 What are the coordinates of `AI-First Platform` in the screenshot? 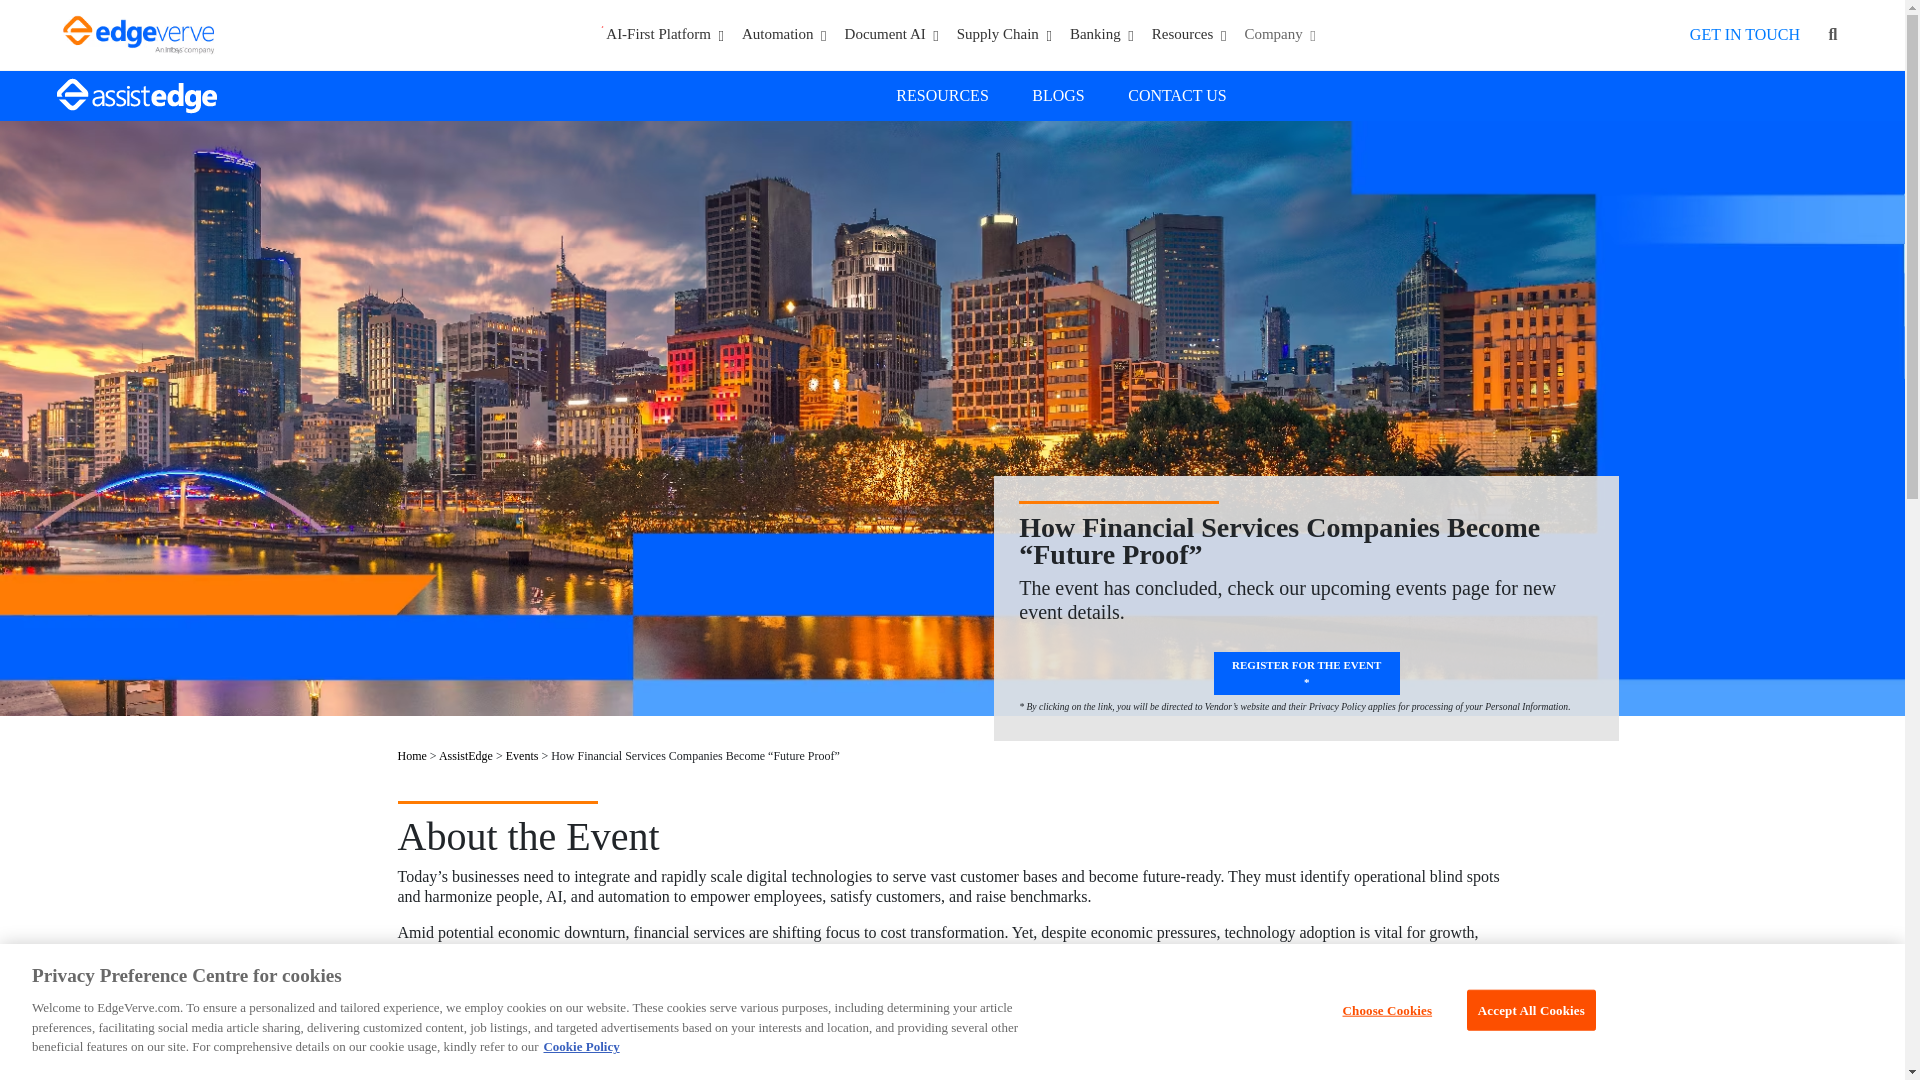 It's located at (661, 34).